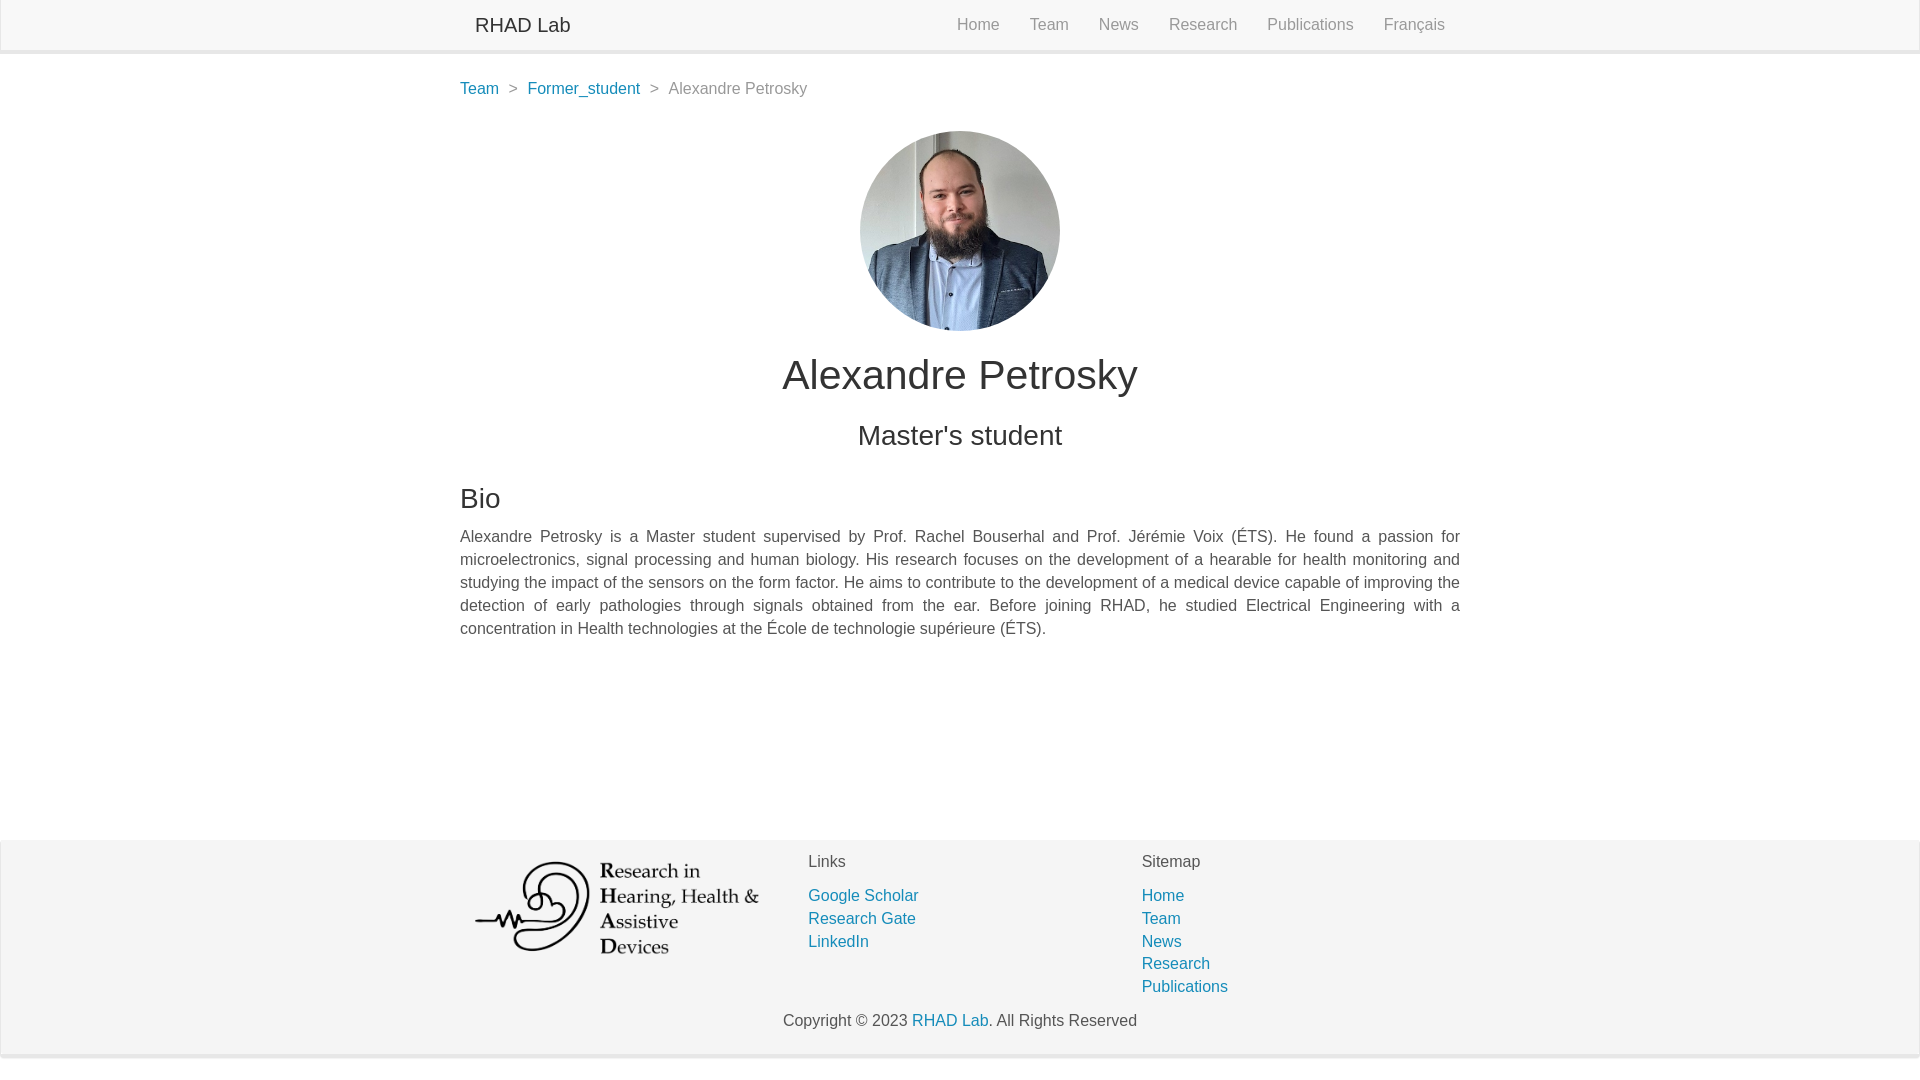 This screenshot has height=1080, width=1920. Describe the element at coordinates (950, 1020) in the screenshot. I see `RHAD Lab` at that location.